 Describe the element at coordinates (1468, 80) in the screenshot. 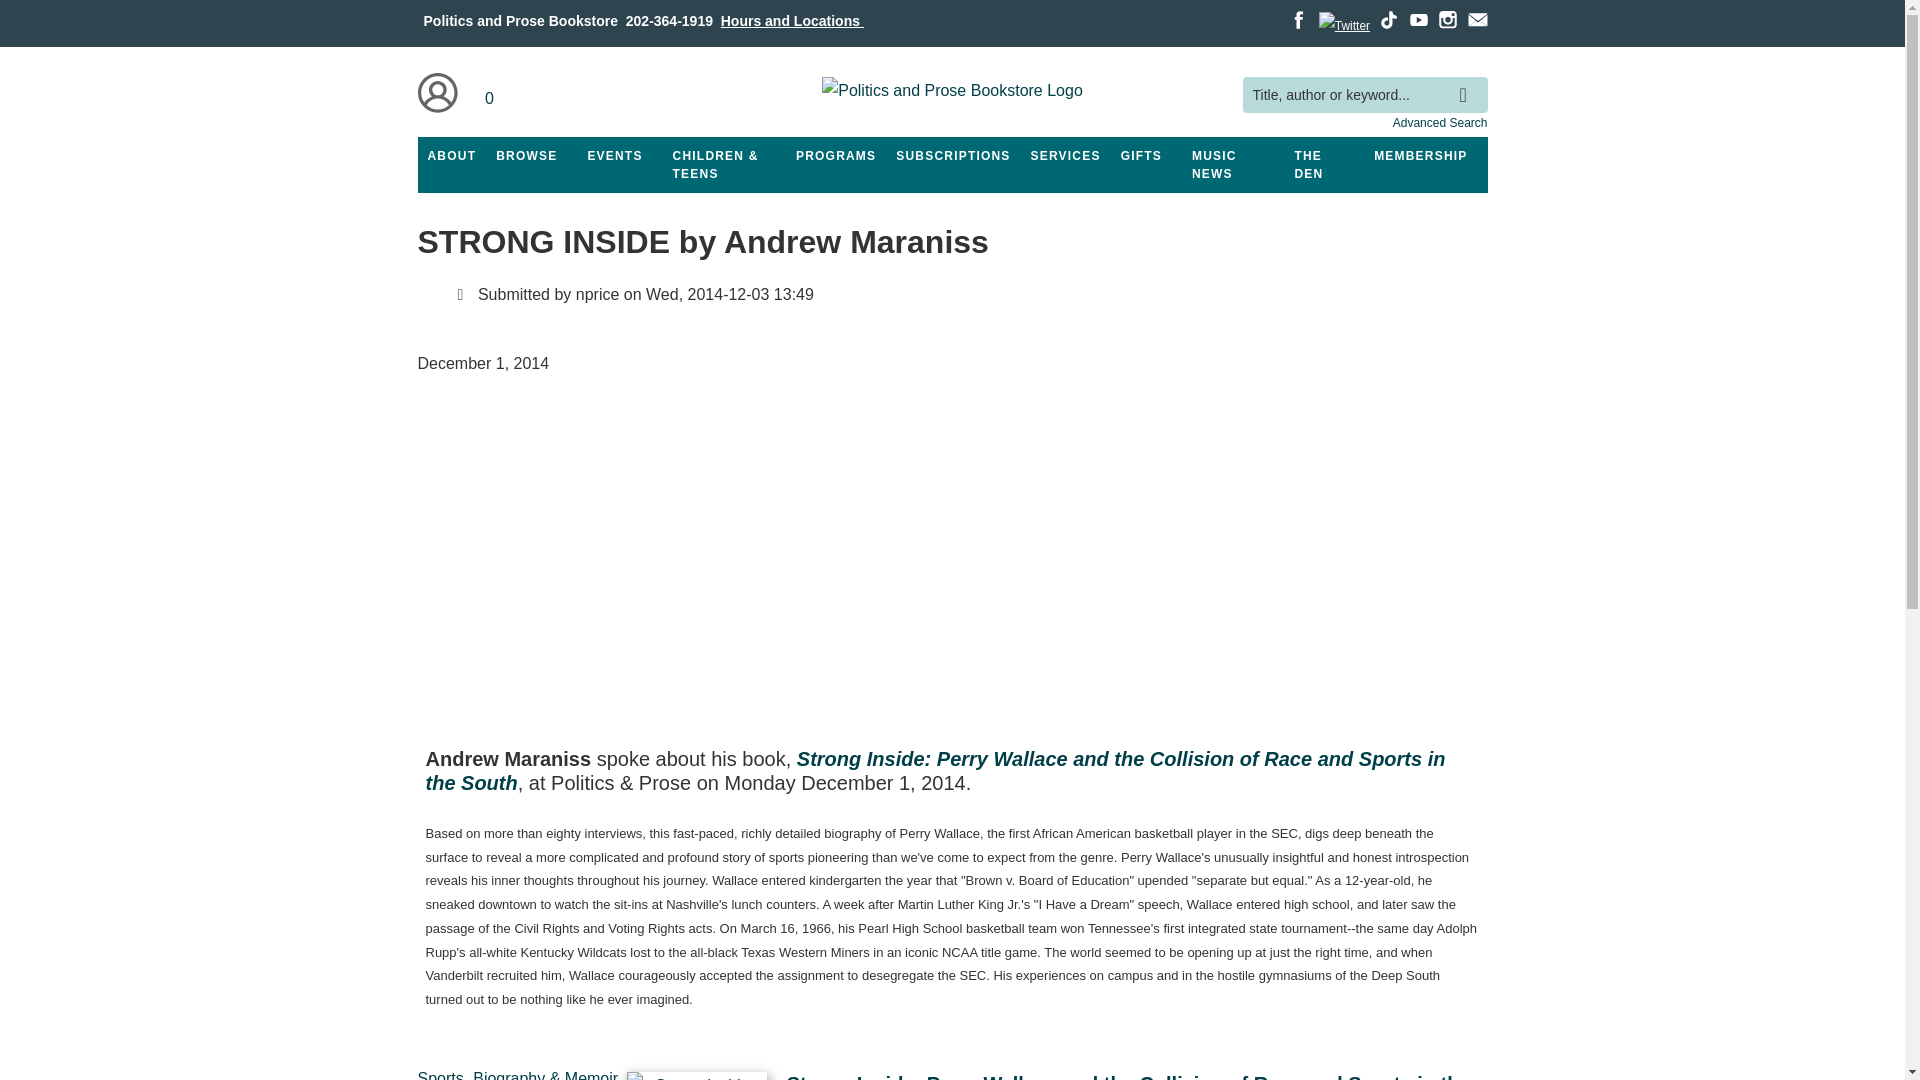

I see `search` at that location.